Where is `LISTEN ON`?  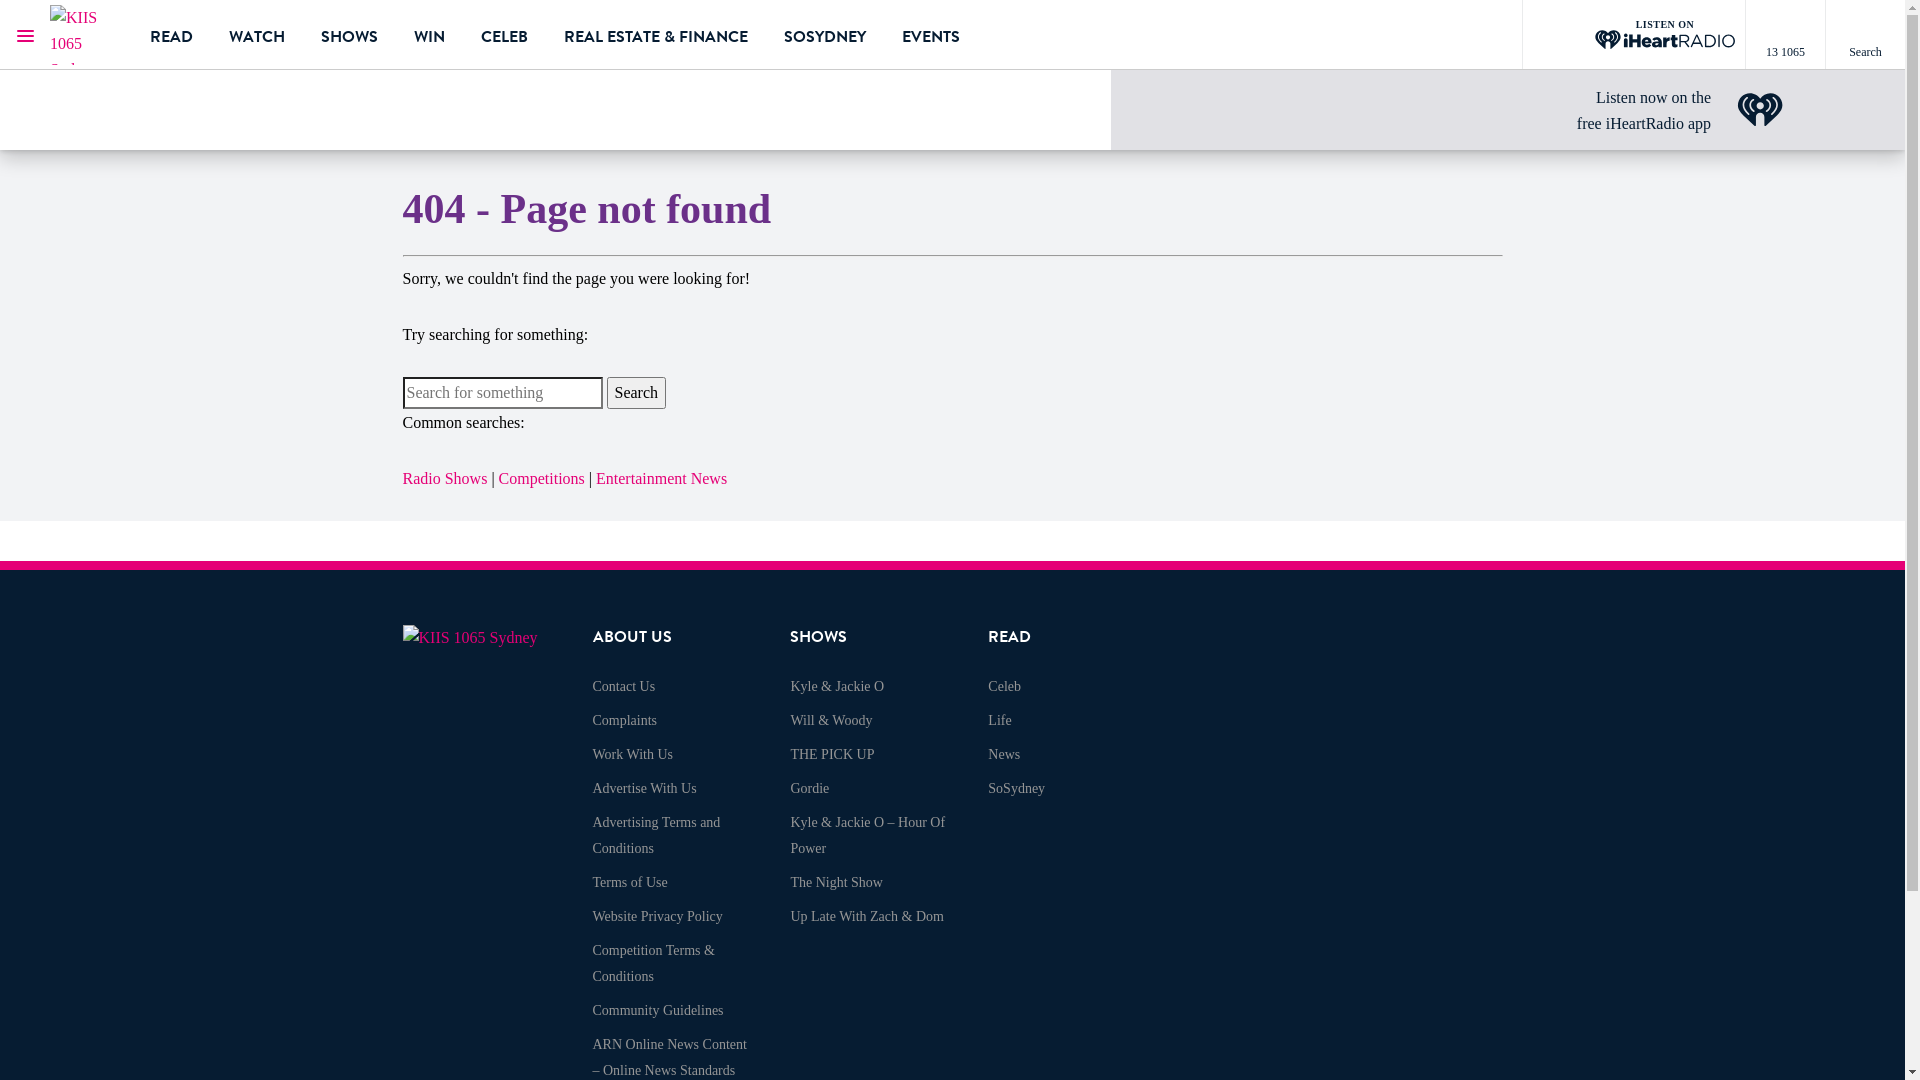 LISTEN ON is located at coordinates (1634, 35).